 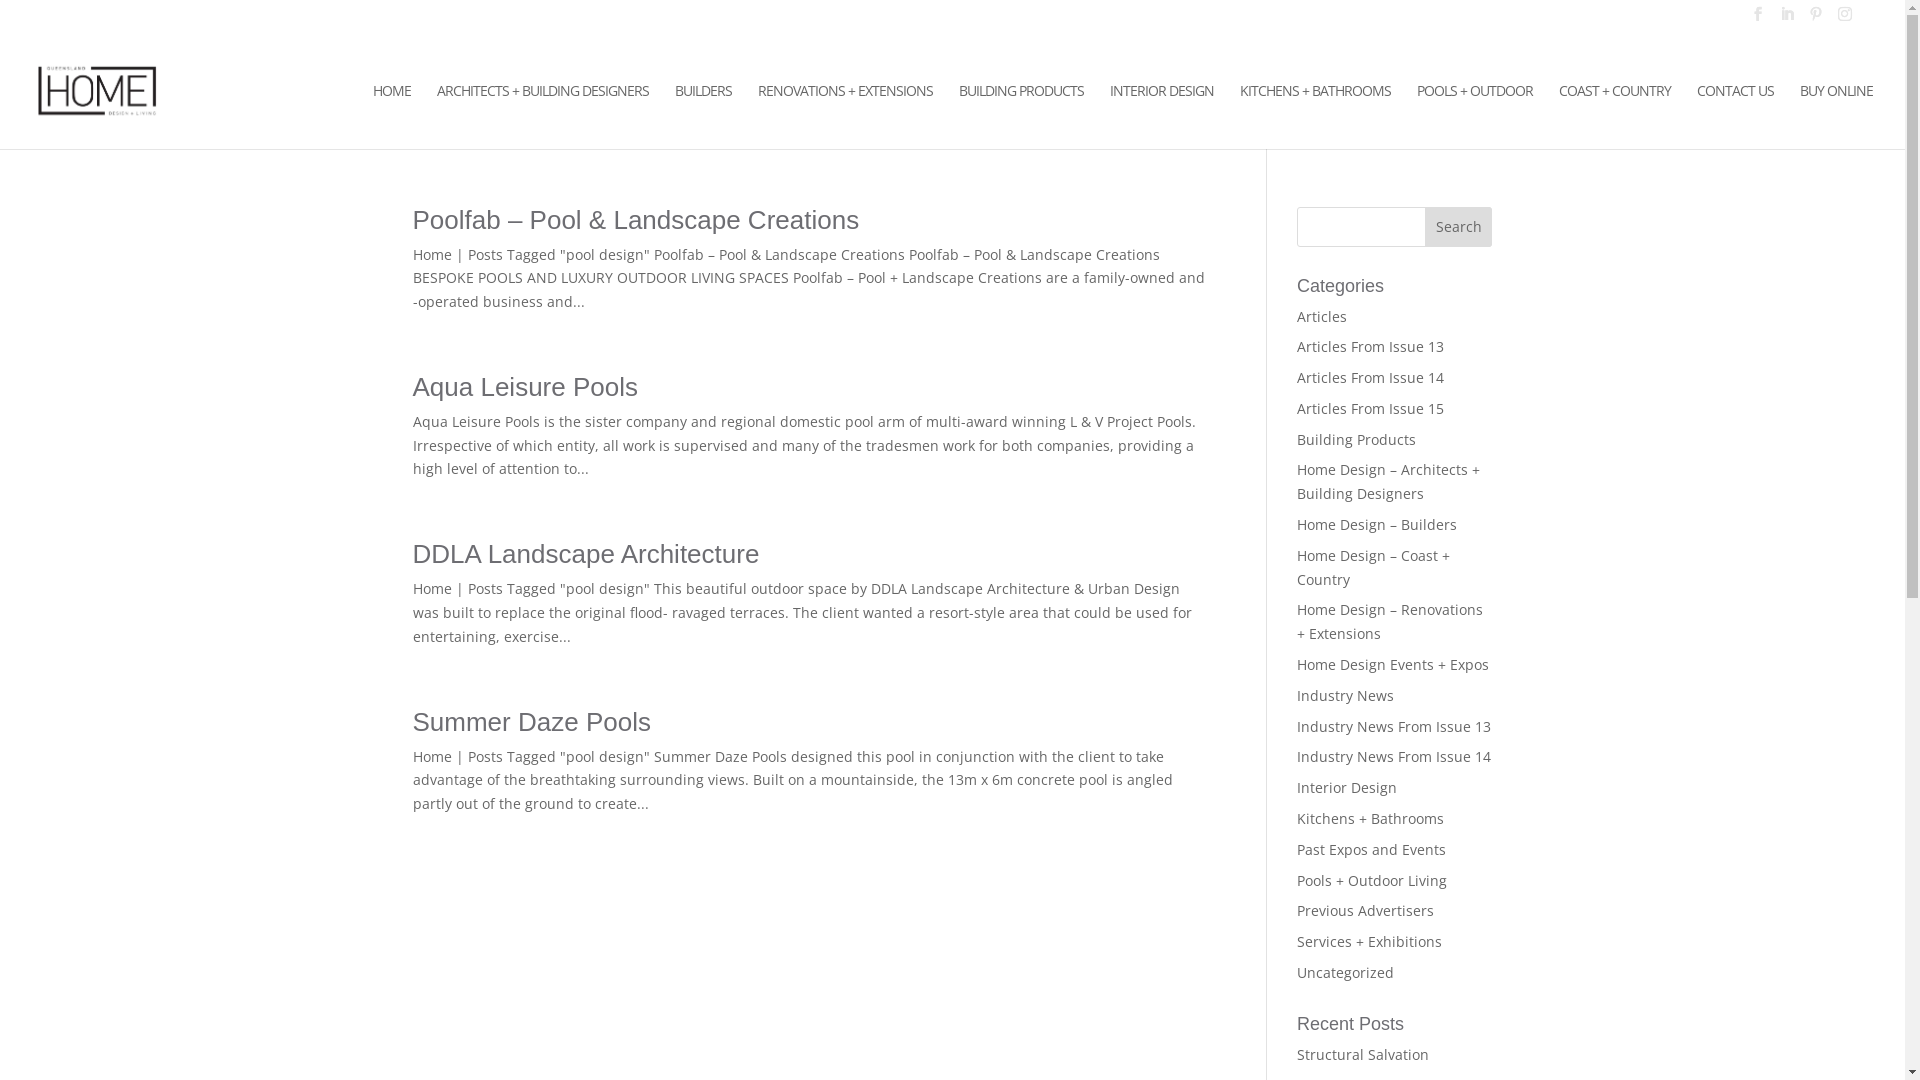 What do you see at coordinates (1022, 116) in the screenshot?
I see `BUILDING PRODUCTS` at bounding box center [1022, 116].